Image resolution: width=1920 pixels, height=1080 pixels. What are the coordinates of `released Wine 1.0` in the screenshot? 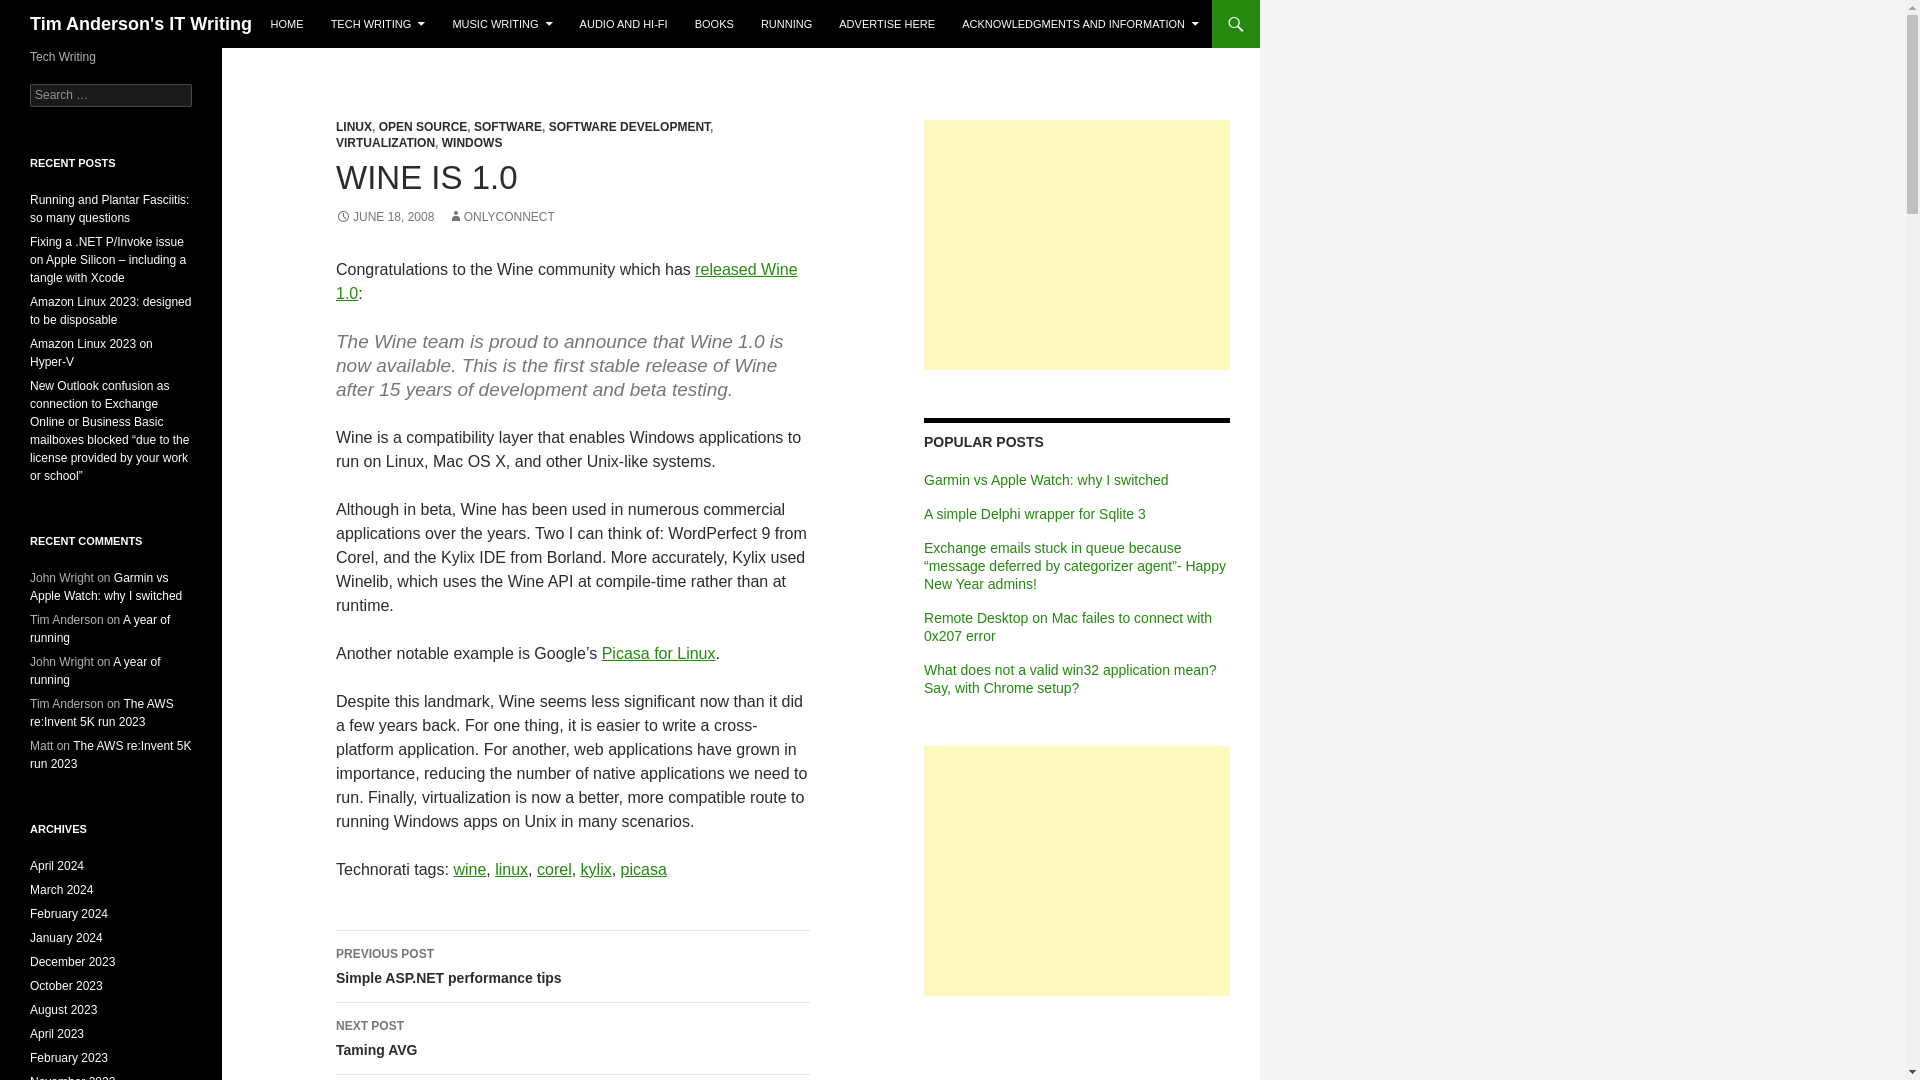 It's located at (567, 282).